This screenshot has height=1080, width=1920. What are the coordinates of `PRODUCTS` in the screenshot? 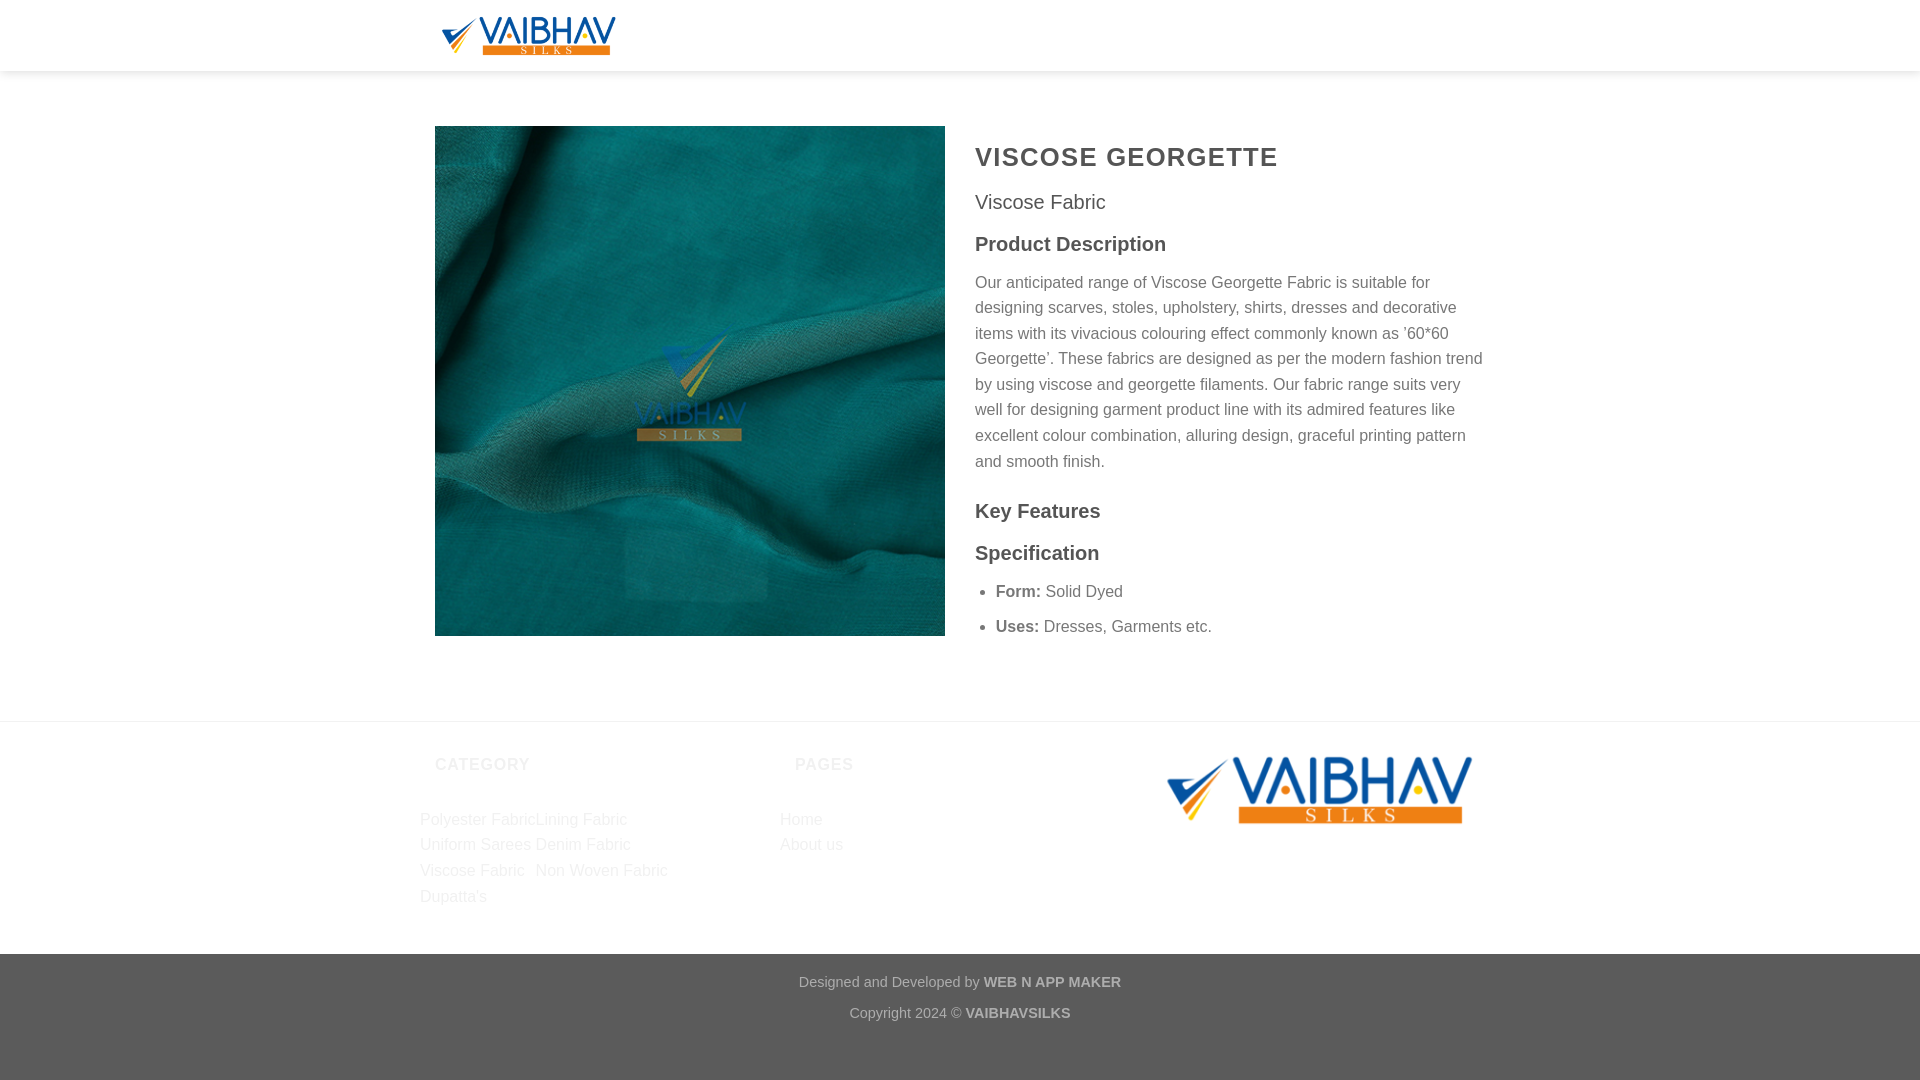 It's located at (1160, 33).